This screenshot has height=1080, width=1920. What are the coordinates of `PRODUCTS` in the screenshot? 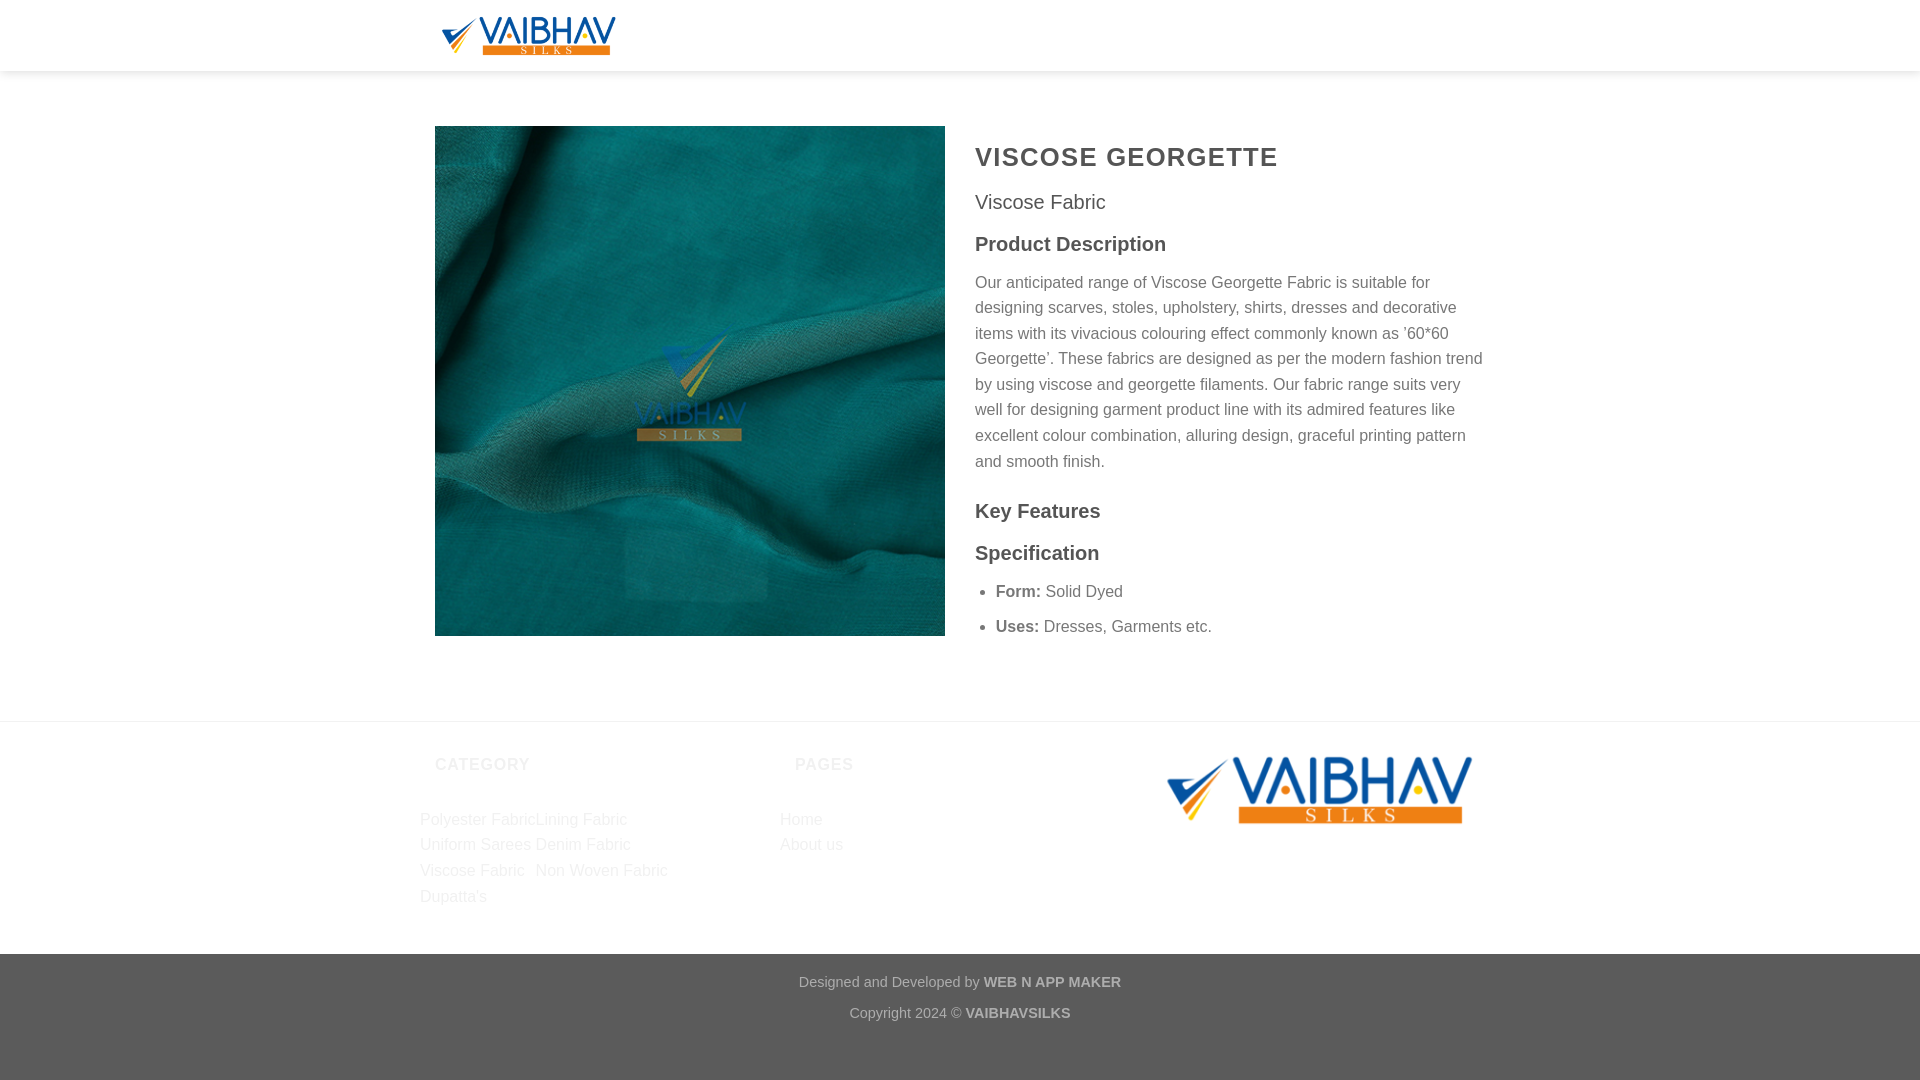 It's located at (1160, 33).